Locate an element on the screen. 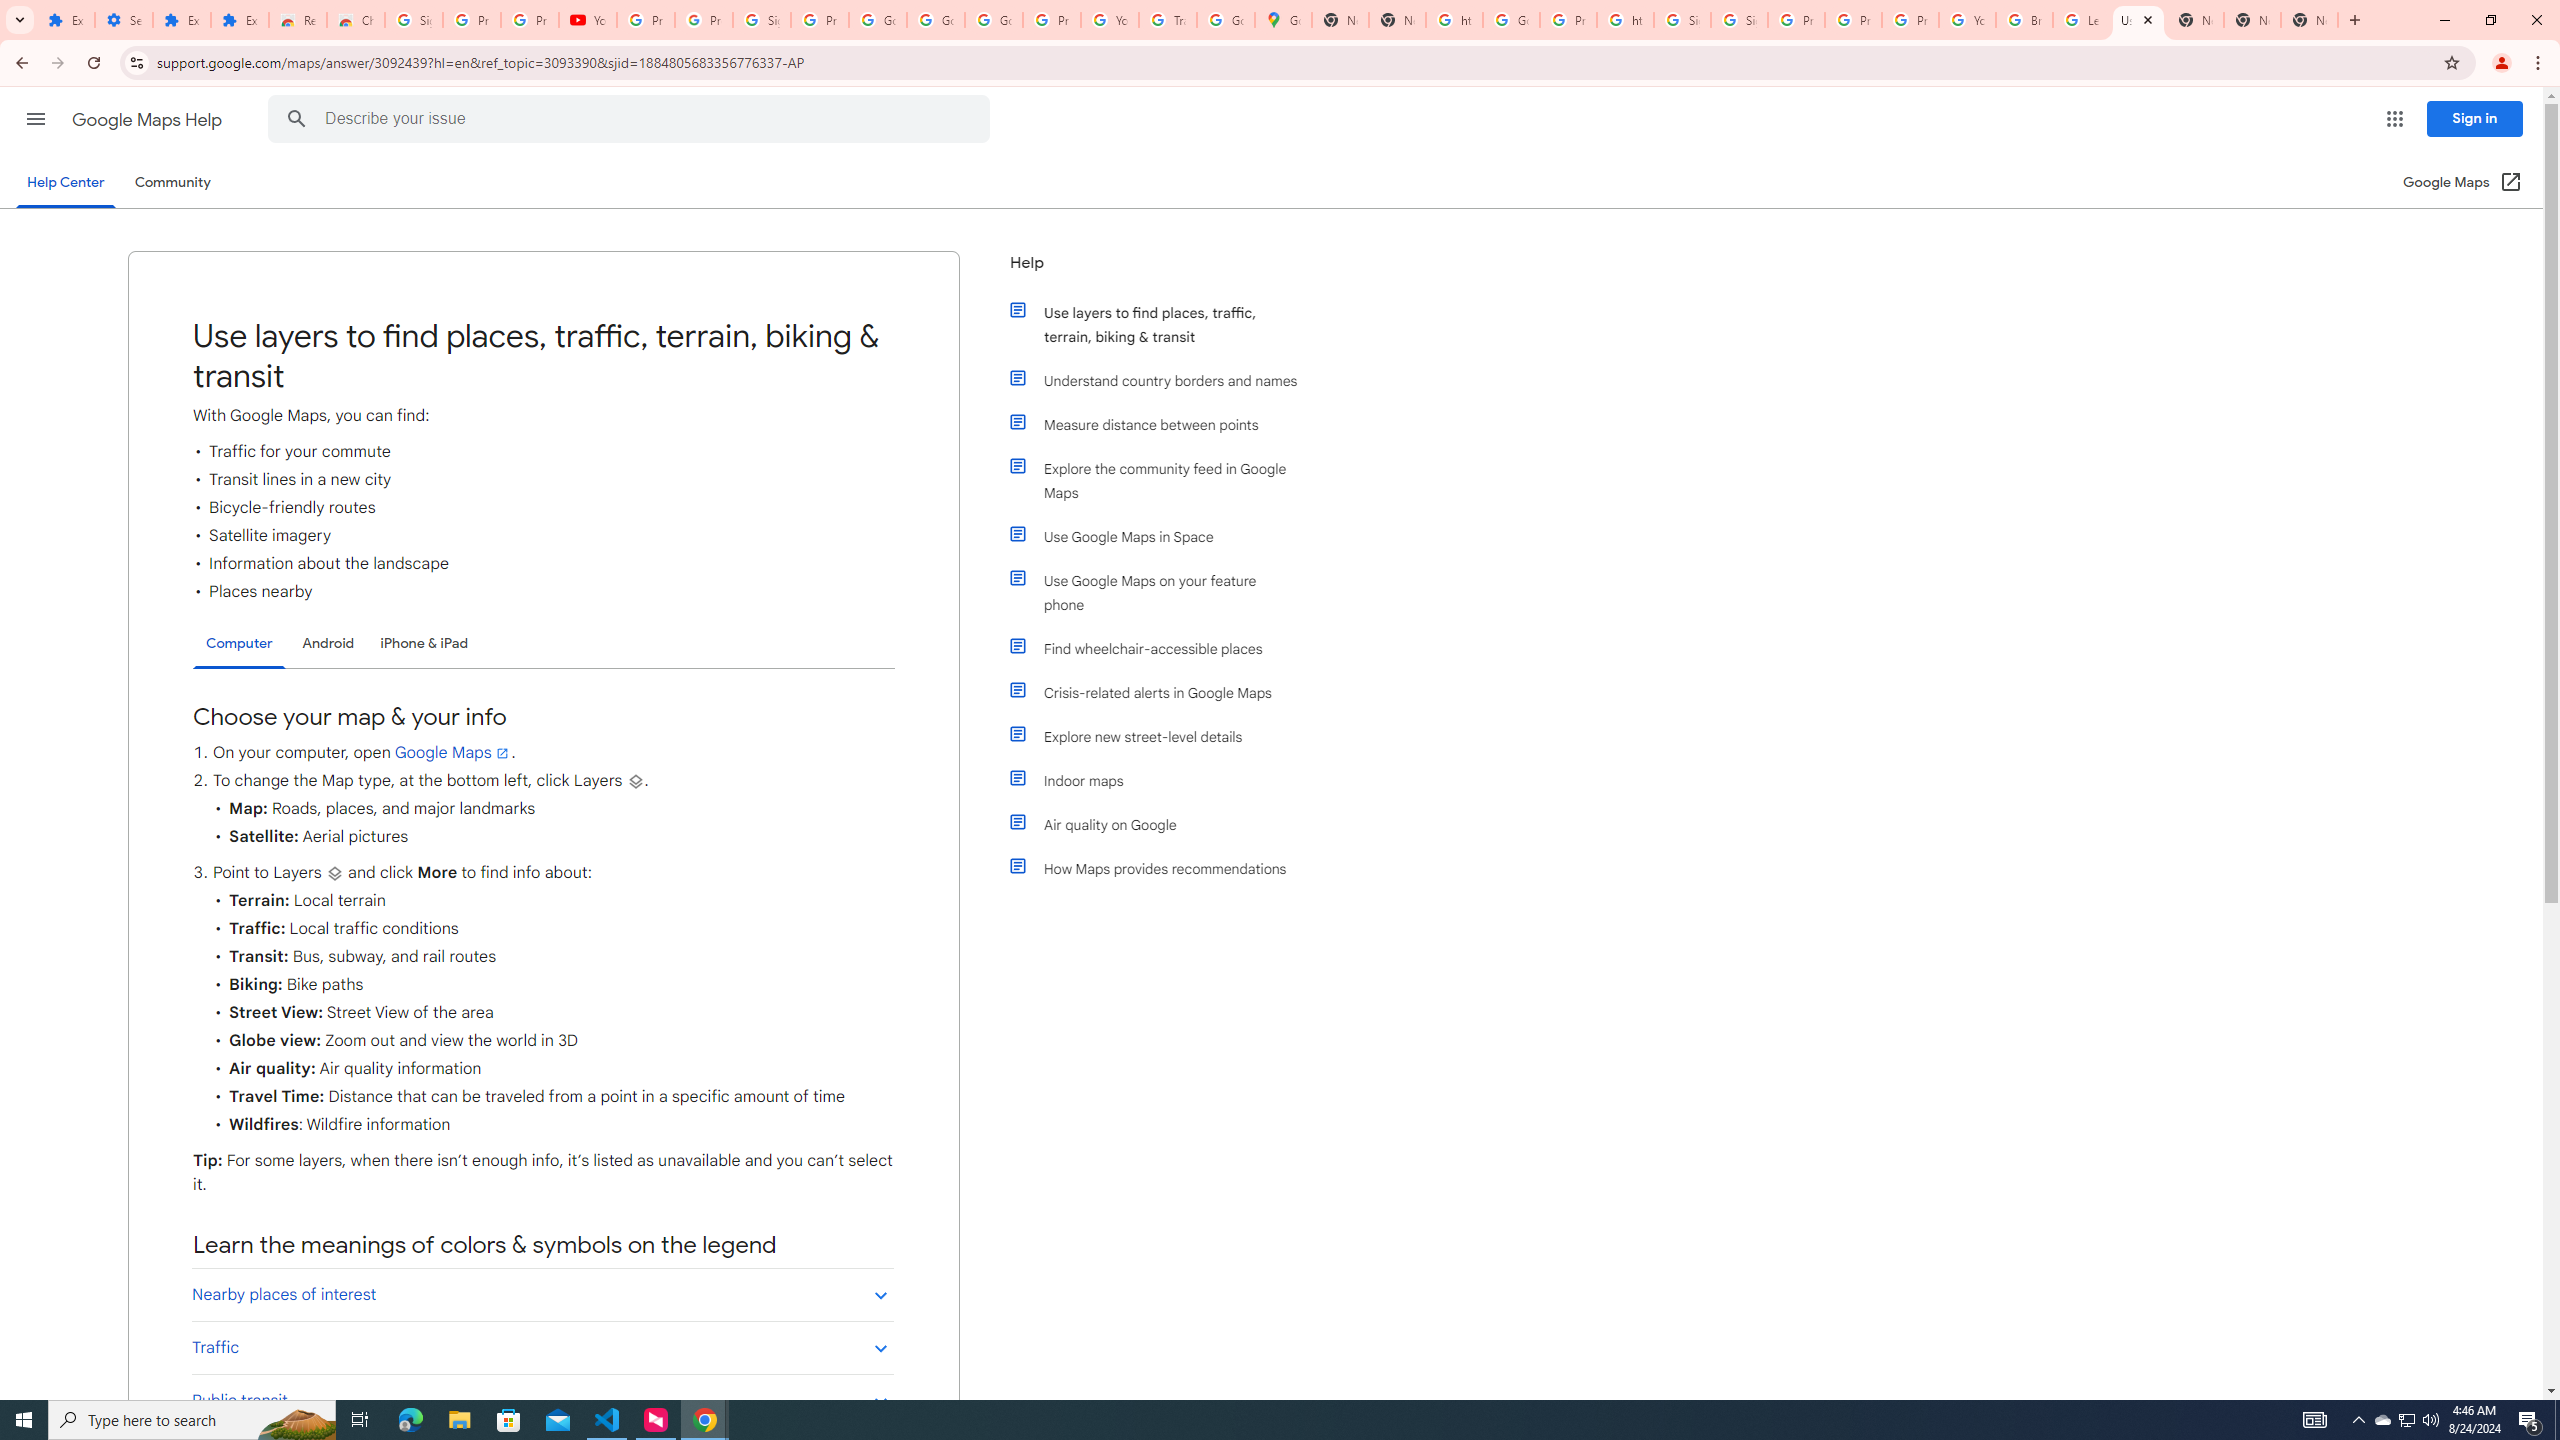 This screenshot has height=1440, width=2560. Search Help Center is located at coordinates (296, 119).